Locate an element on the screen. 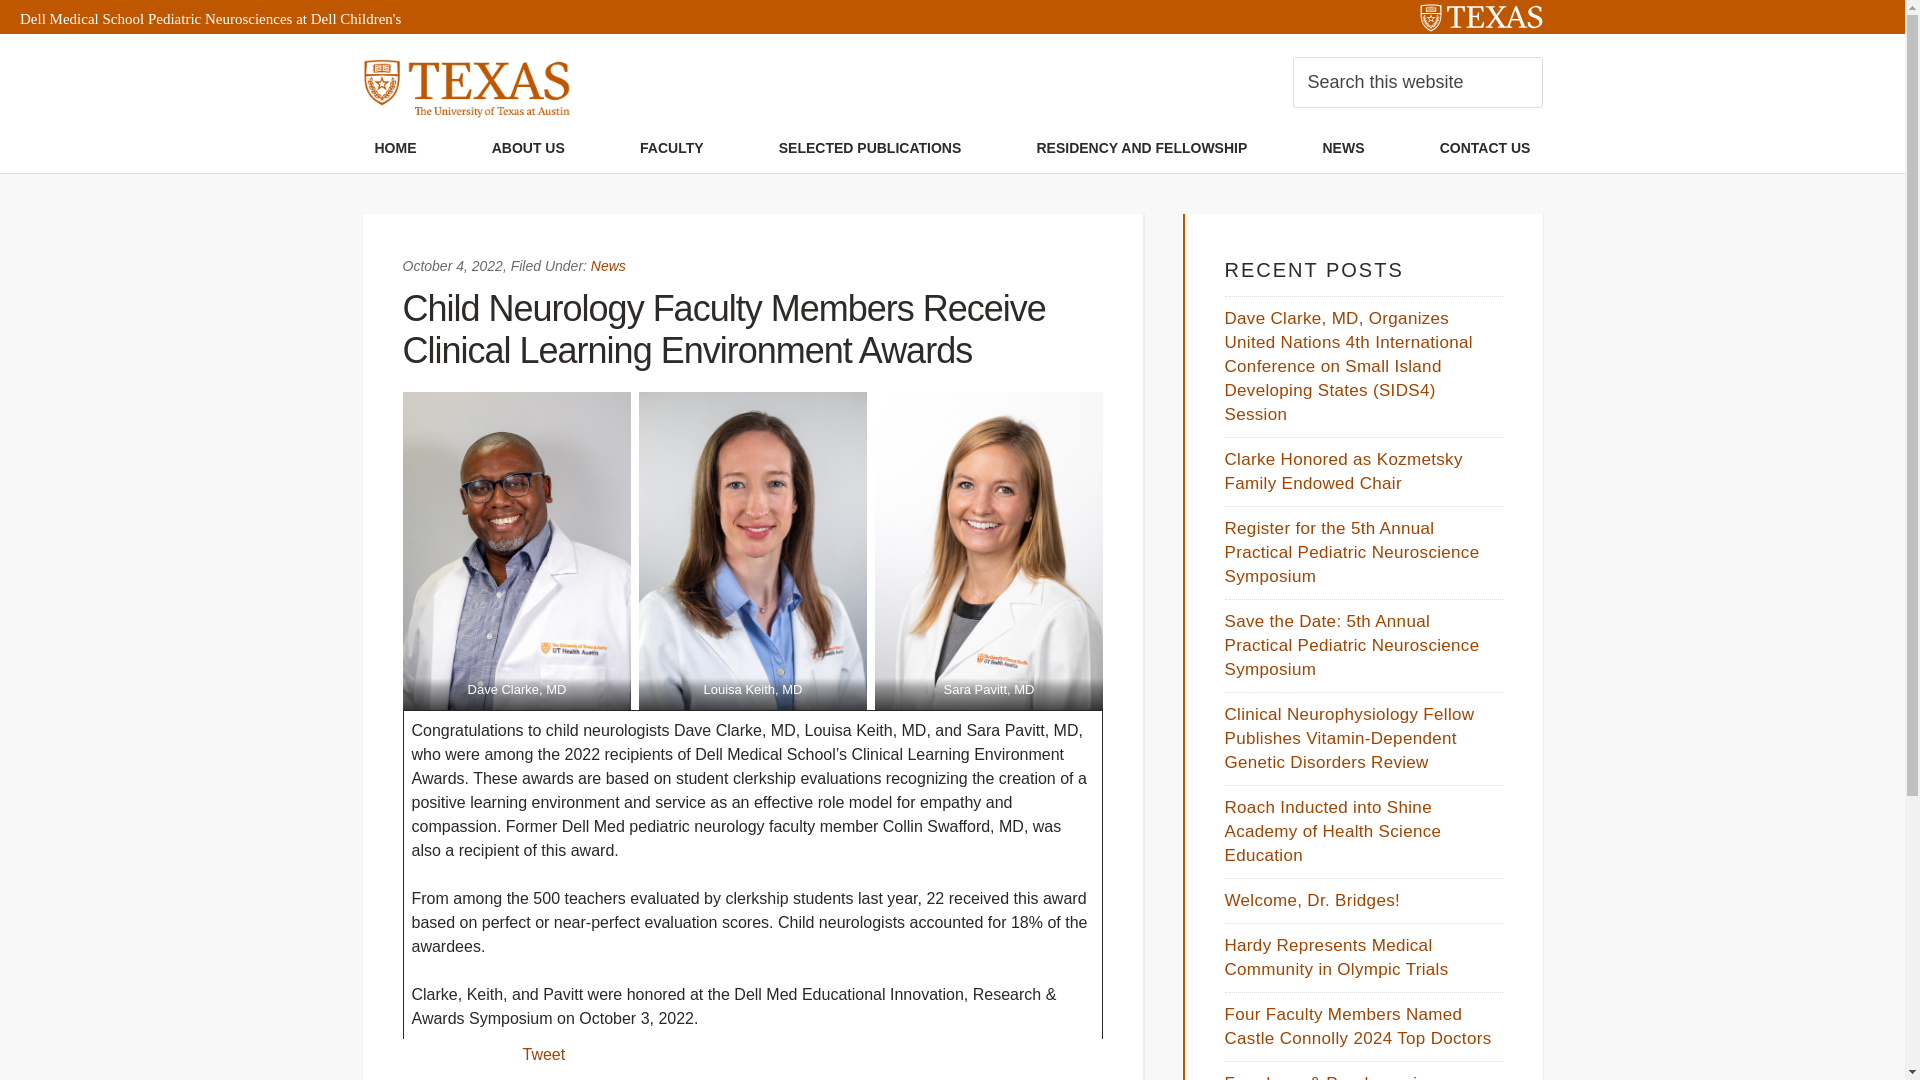  Welcome, Dr. Bridges! is located at coordinates (1312, 900).